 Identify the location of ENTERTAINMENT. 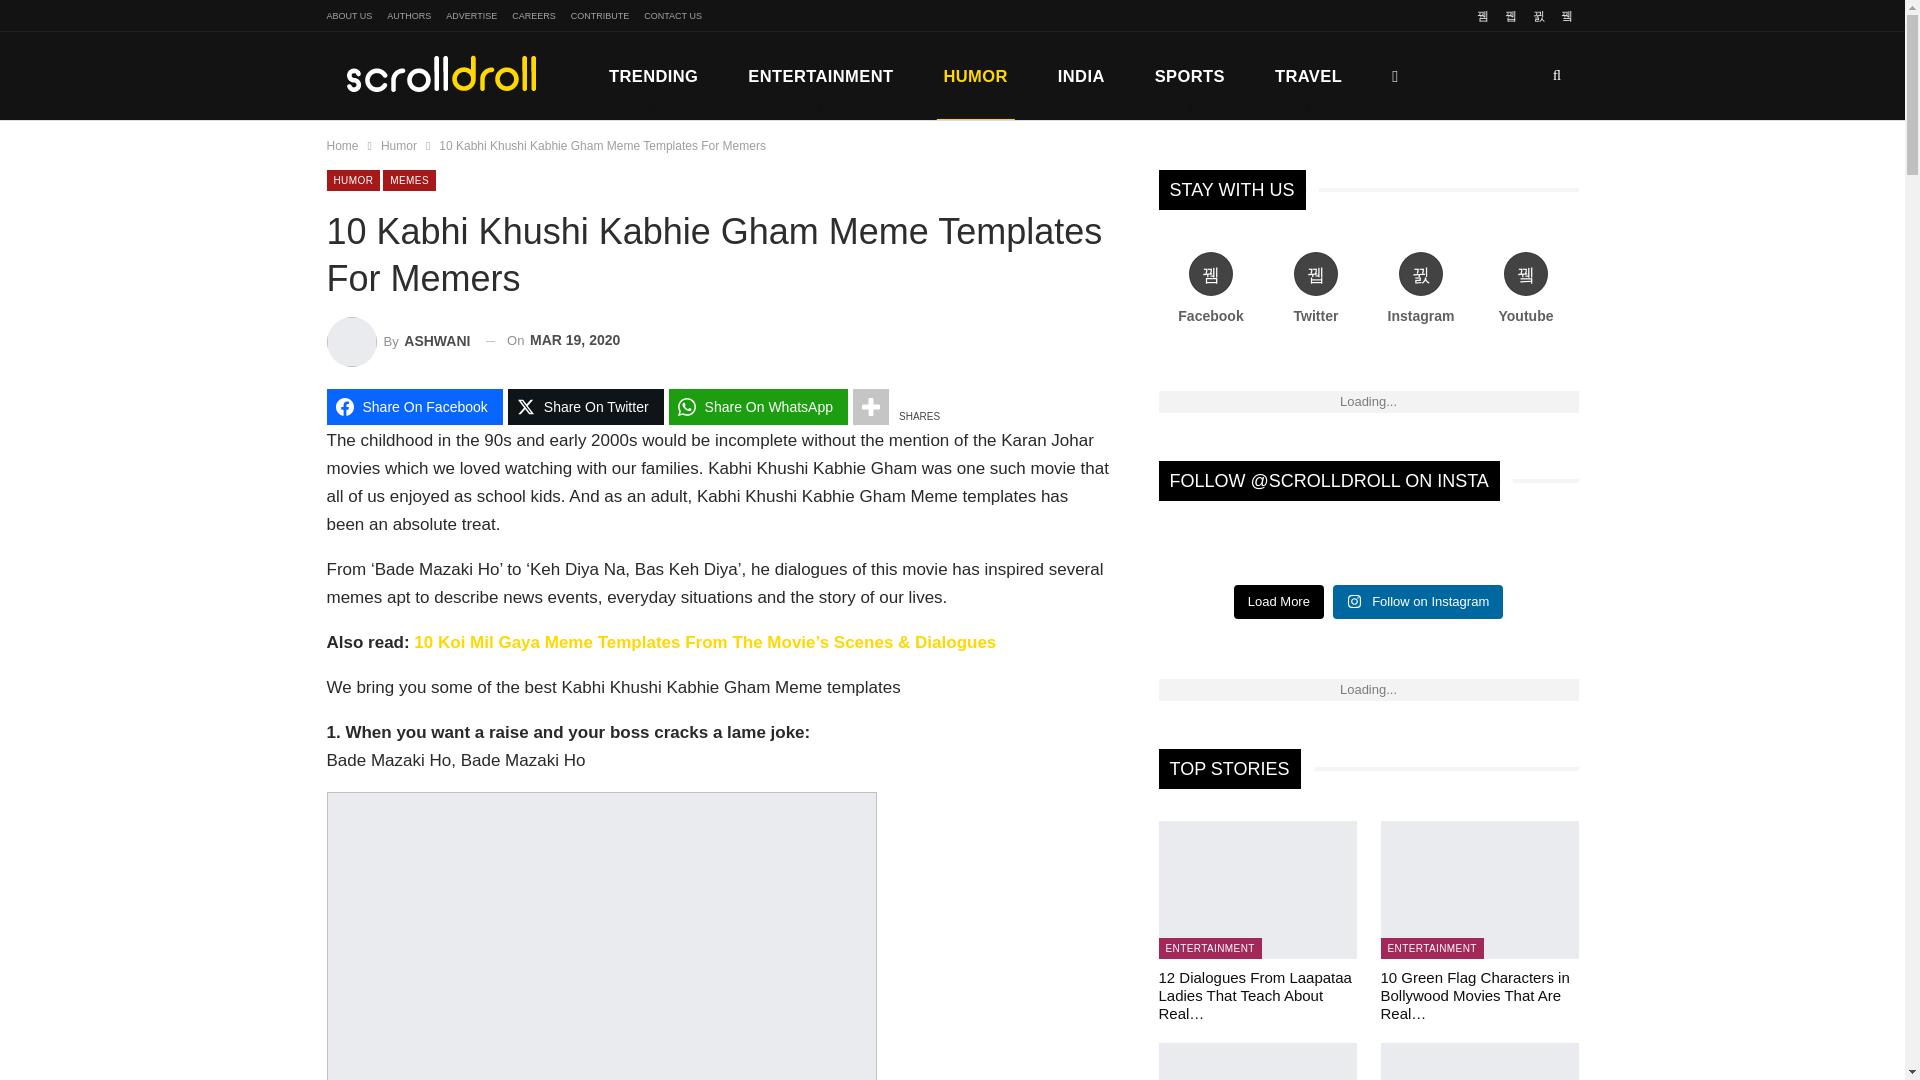
(820, 76).